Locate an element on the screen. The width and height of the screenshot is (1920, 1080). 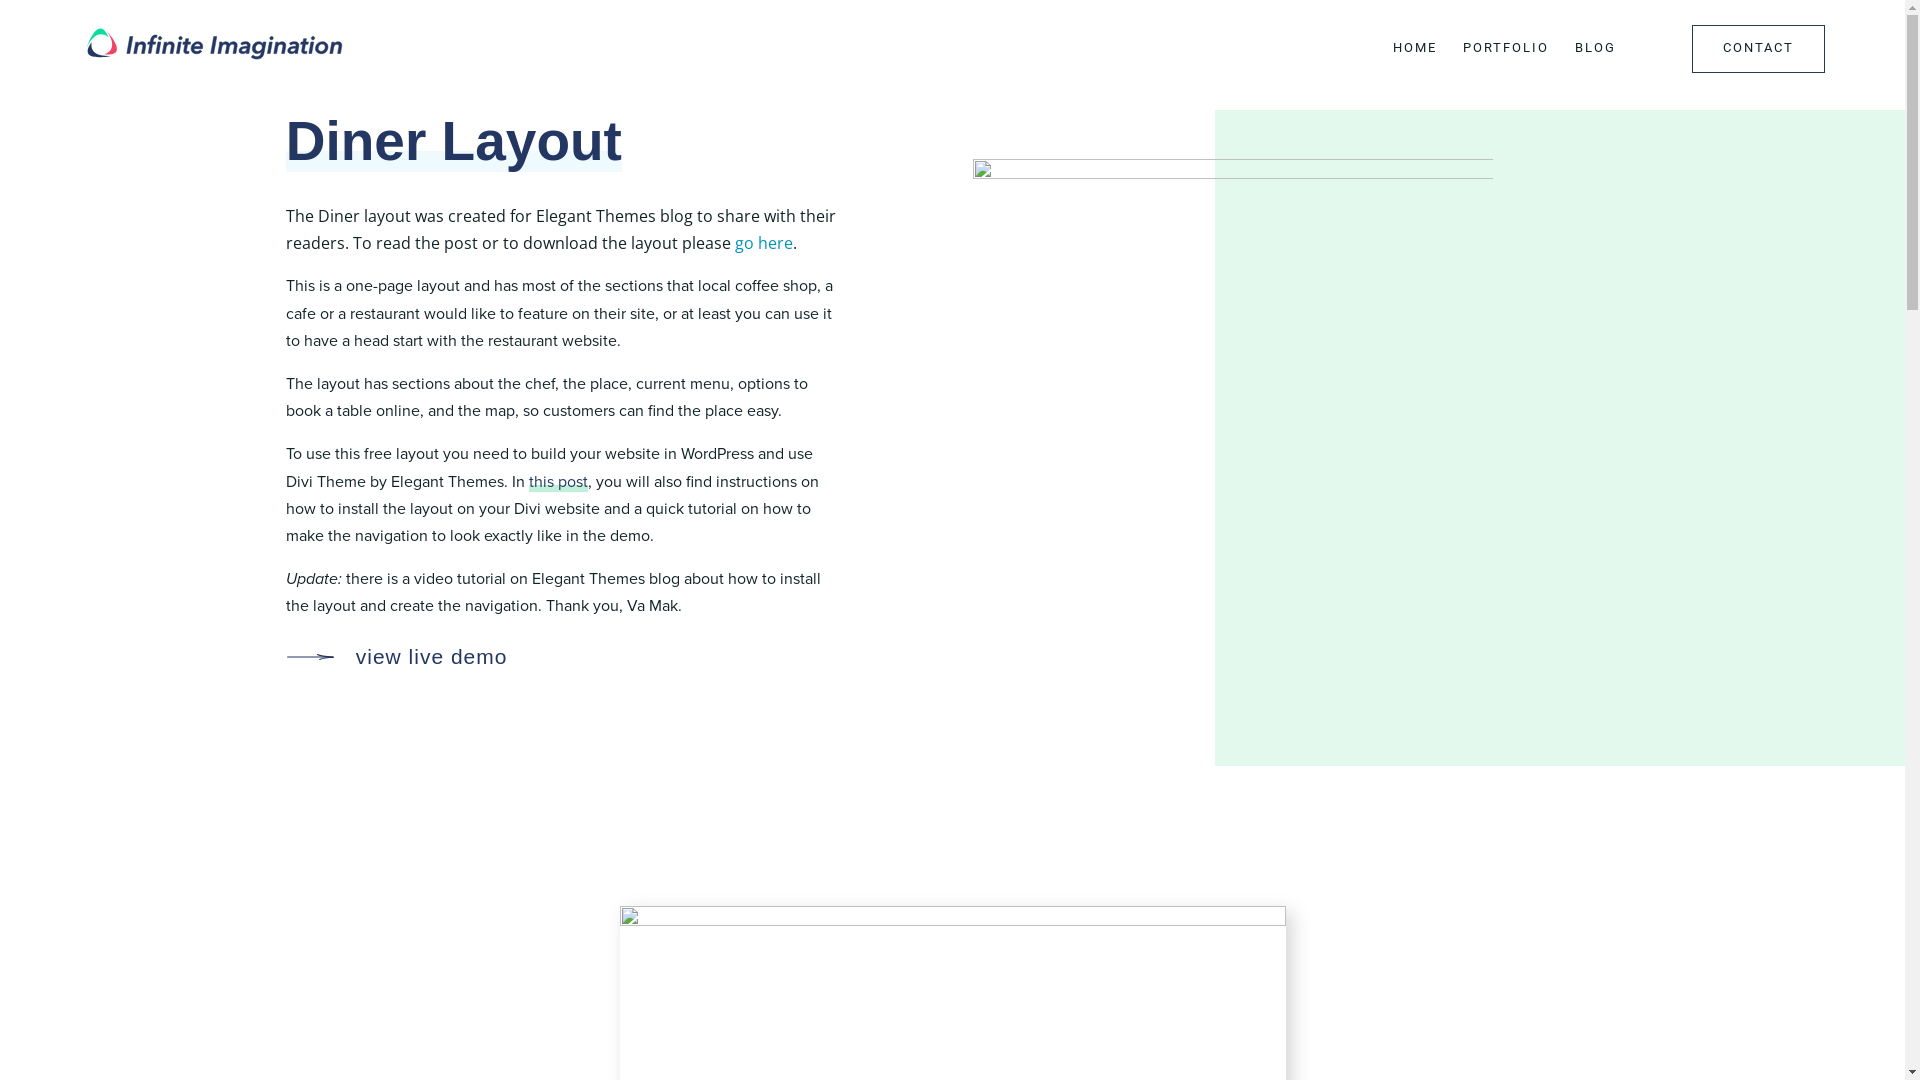
PORTFOLIO is located at coordinates (1506, 53).